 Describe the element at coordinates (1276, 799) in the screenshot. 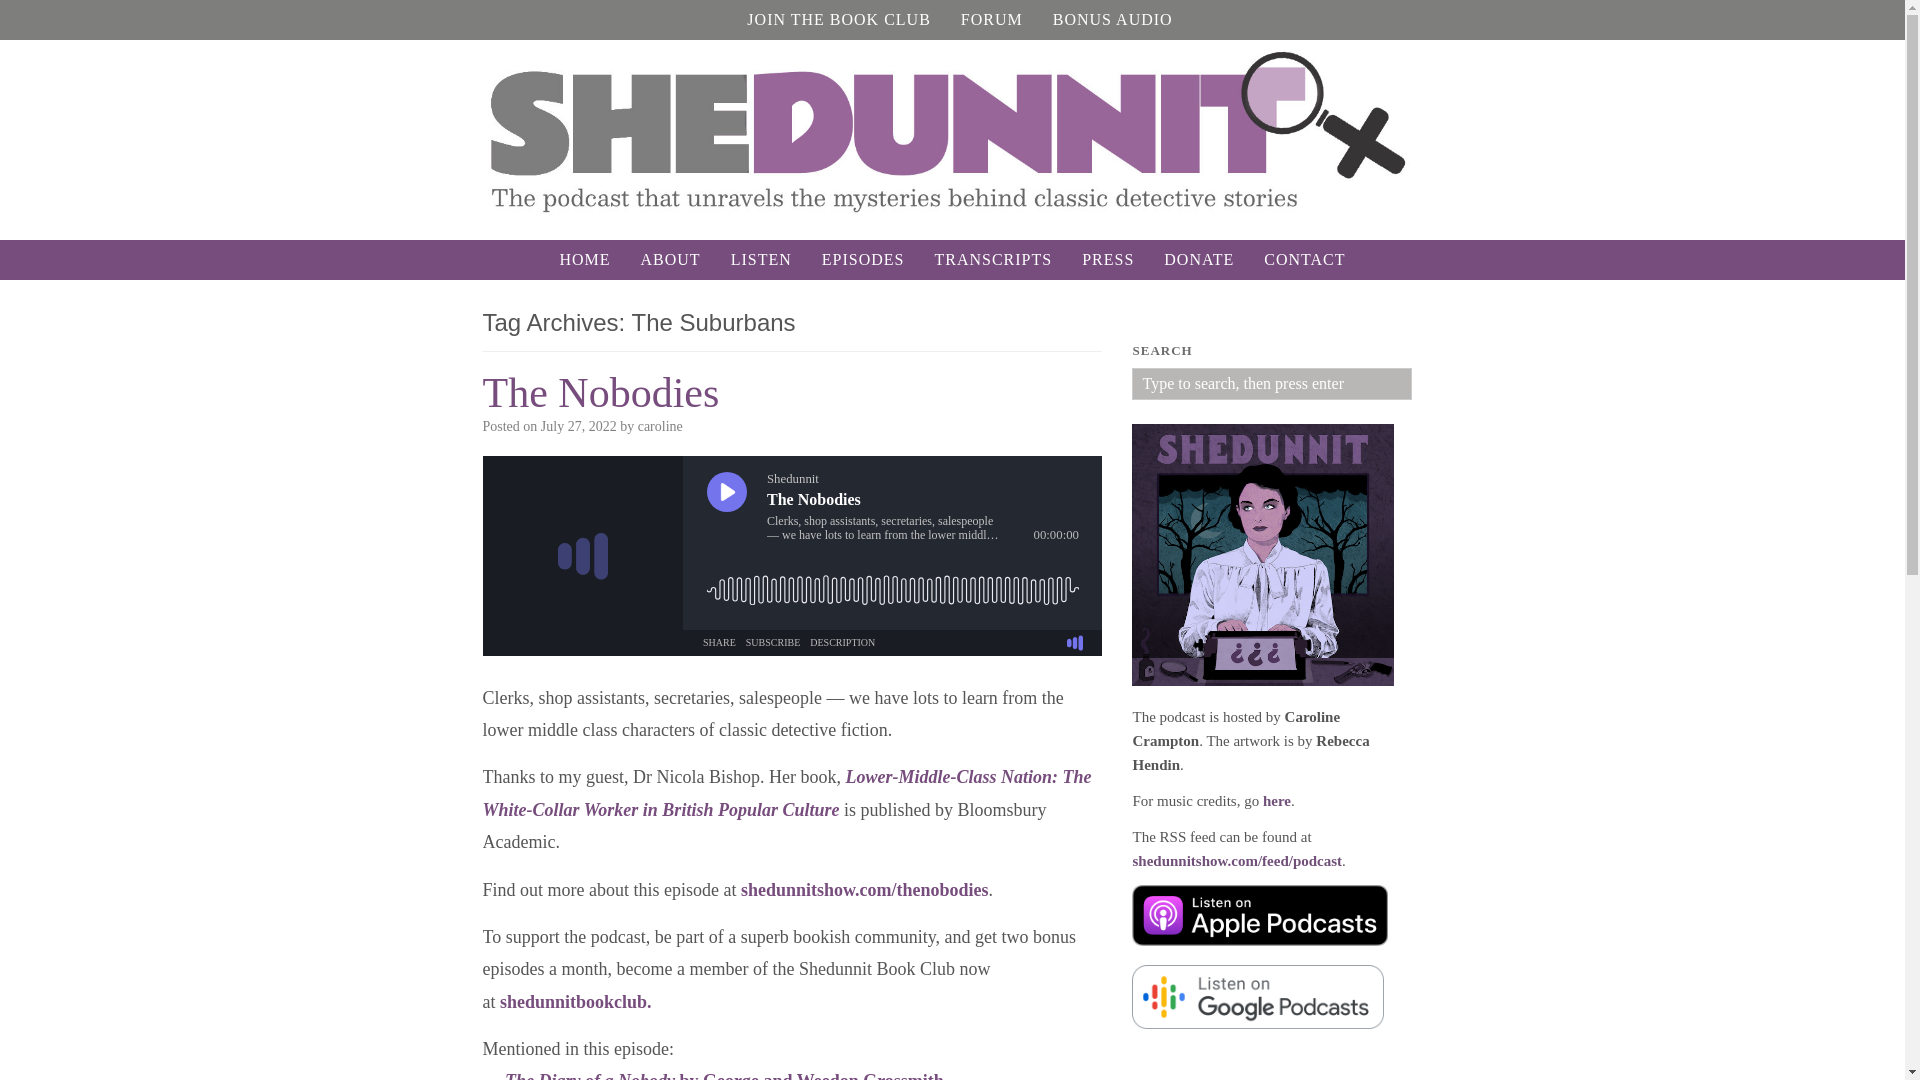

I see `here` at that location.